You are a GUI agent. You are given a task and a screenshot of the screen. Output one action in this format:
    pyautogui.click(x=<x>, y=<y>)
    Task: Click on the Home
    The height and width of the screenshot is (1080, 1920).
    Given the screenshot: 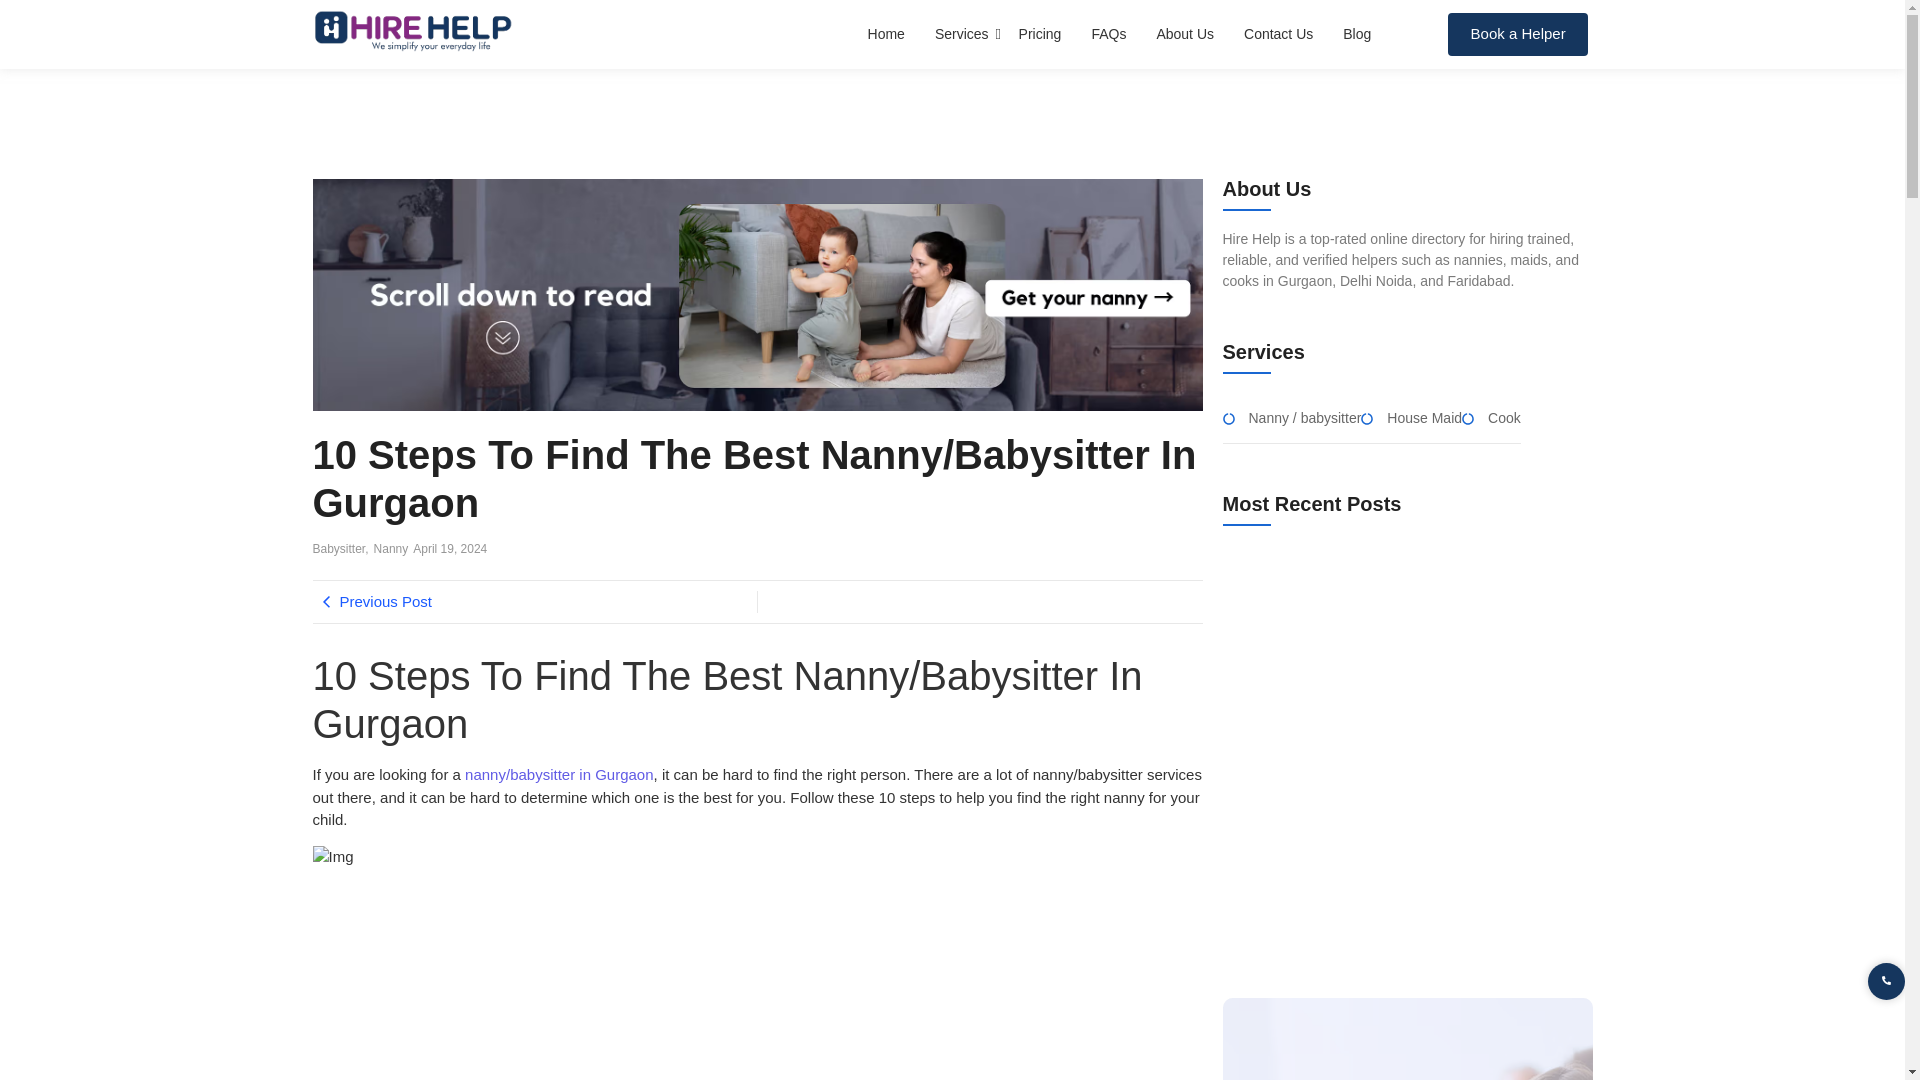 What is the action you would take?
    pyautogui.click(x=886, y=34)
    